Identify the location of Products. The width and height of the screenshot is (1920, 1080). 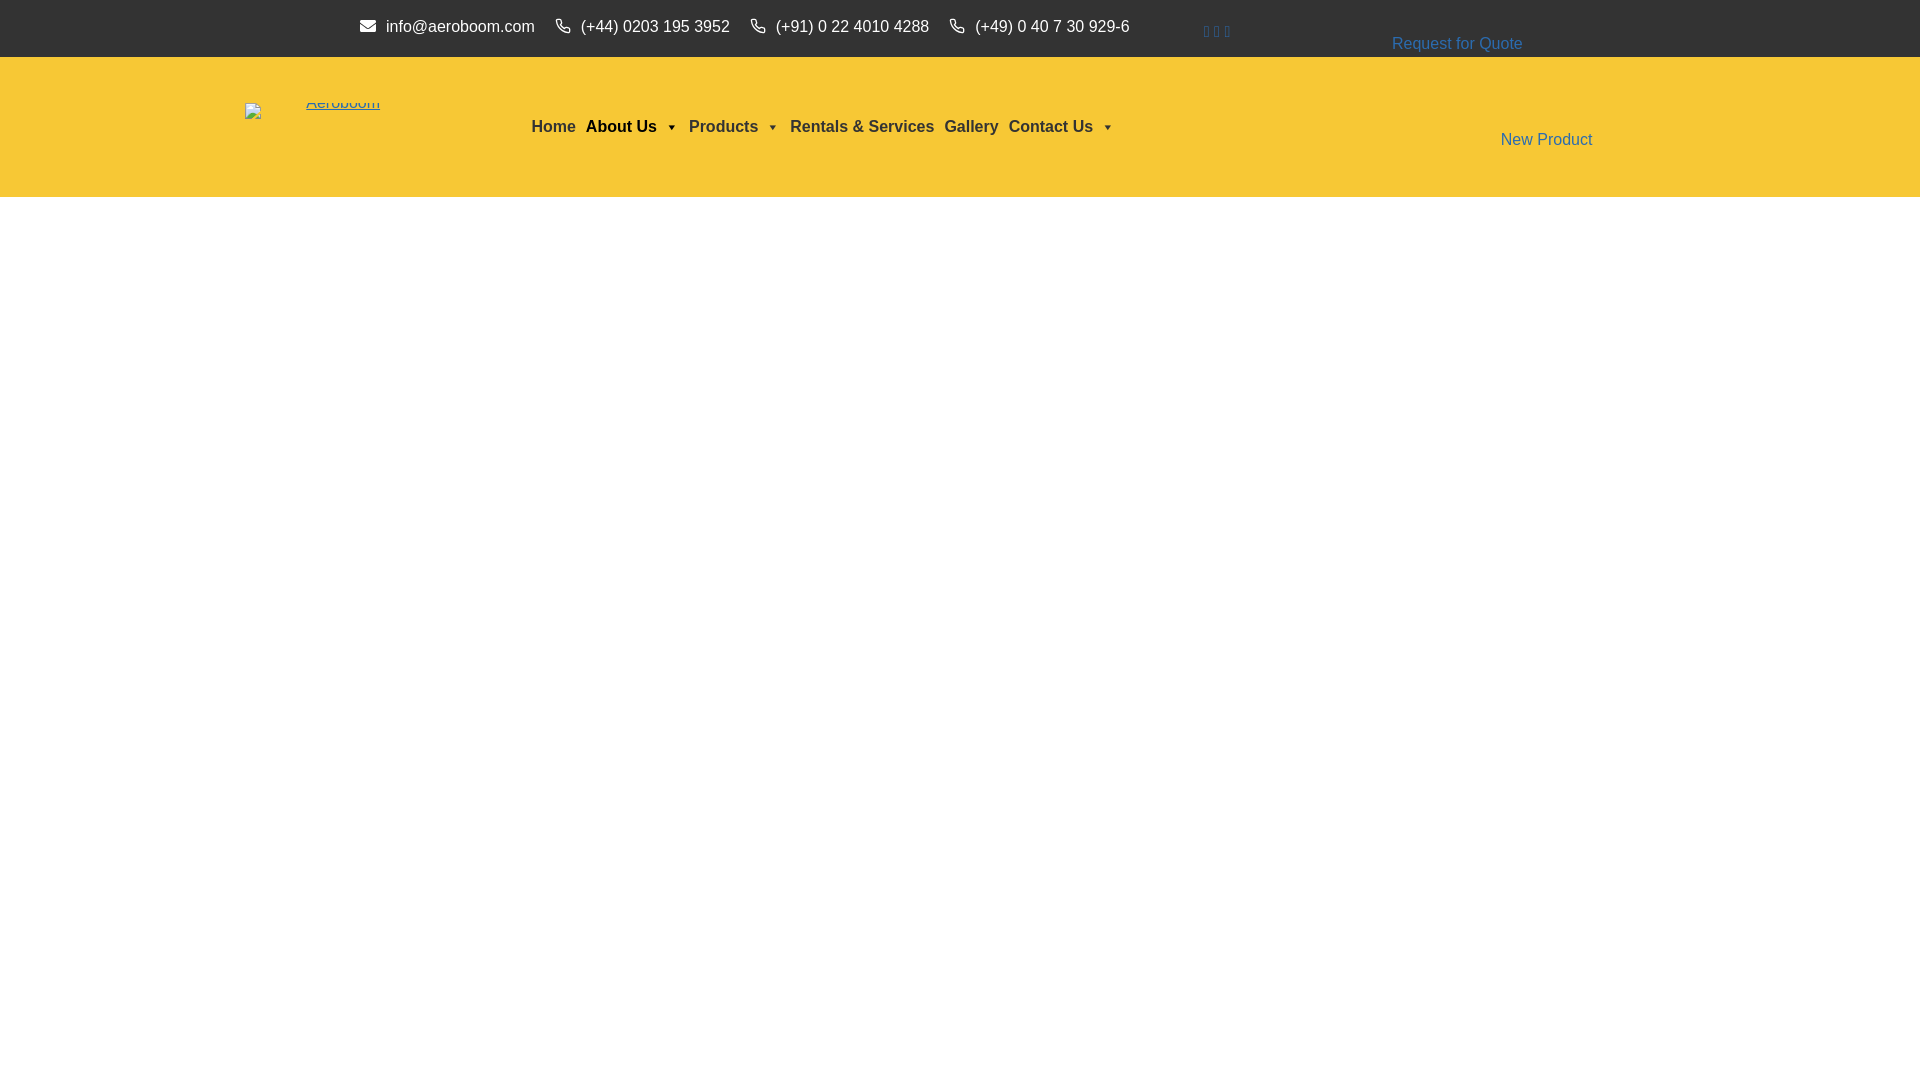
(734, 127).